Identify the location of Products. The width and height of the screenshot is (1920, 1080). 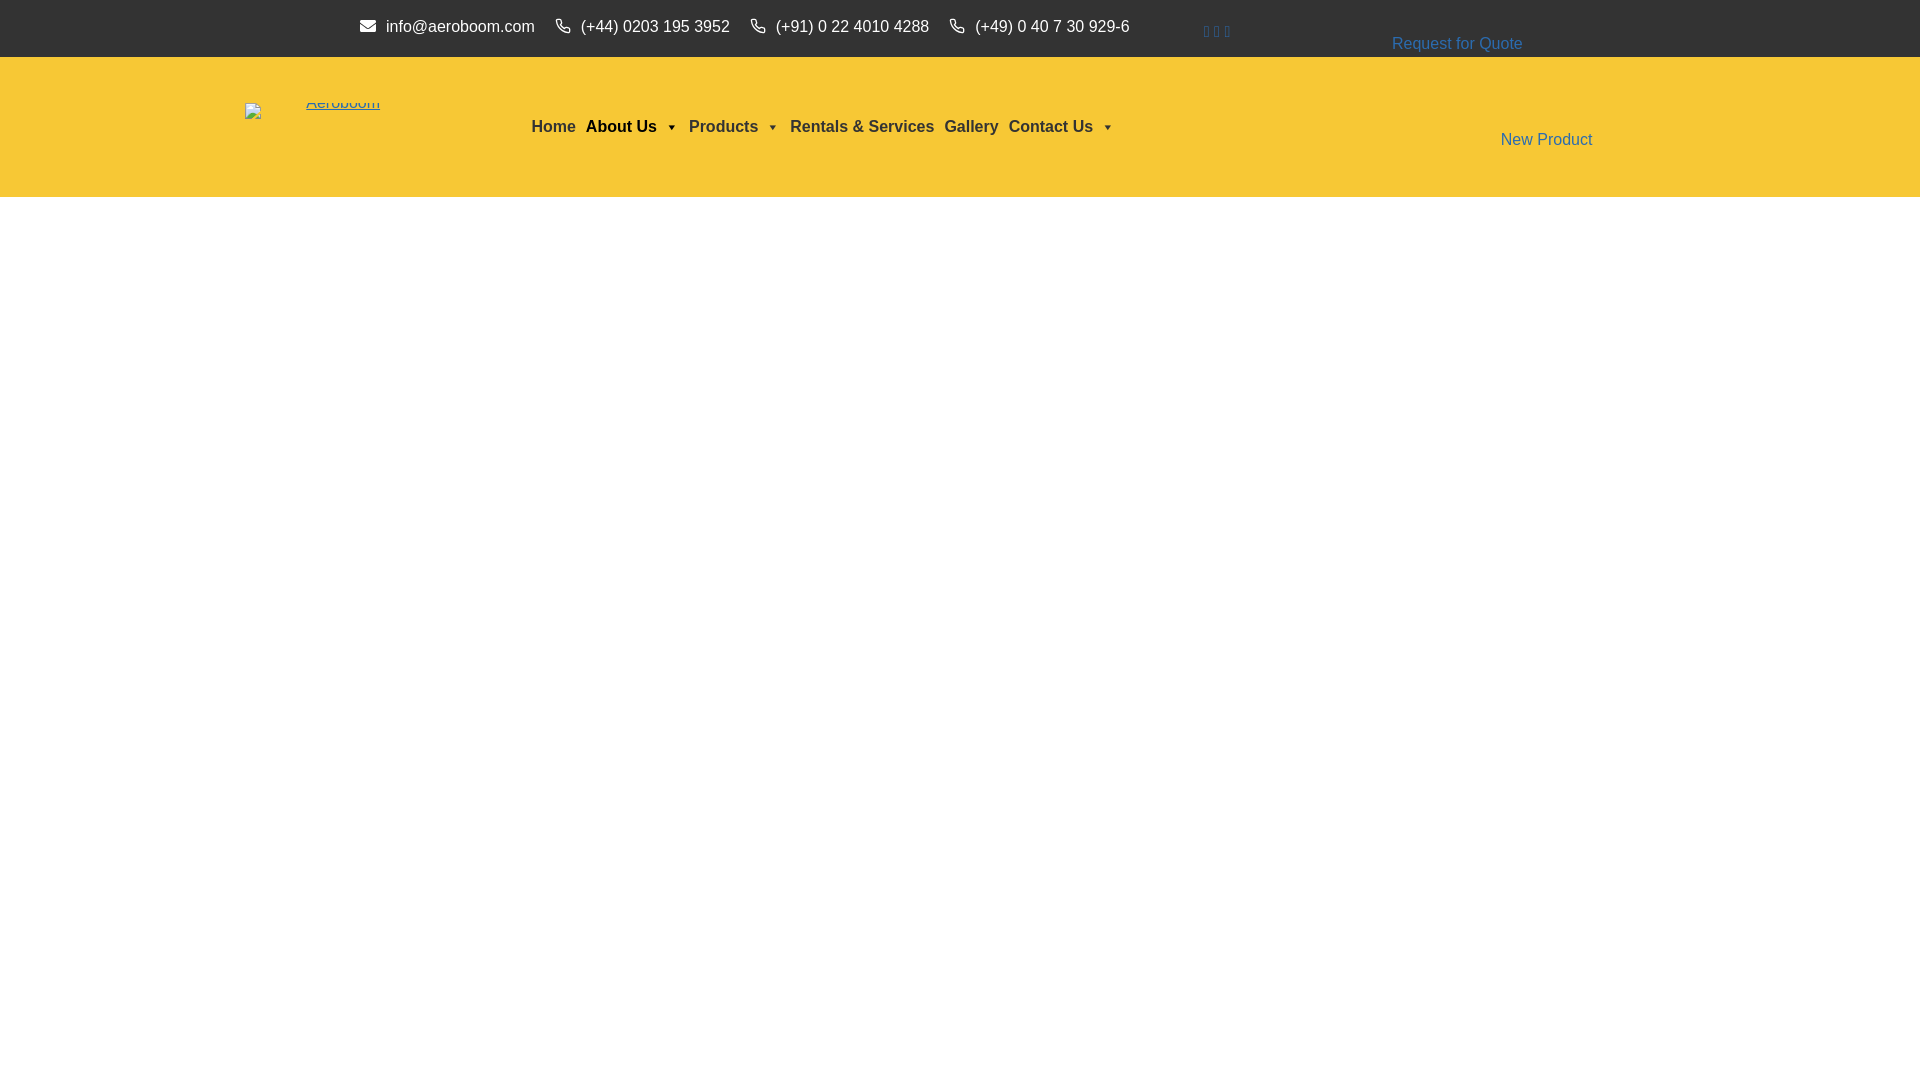
(734, 127).